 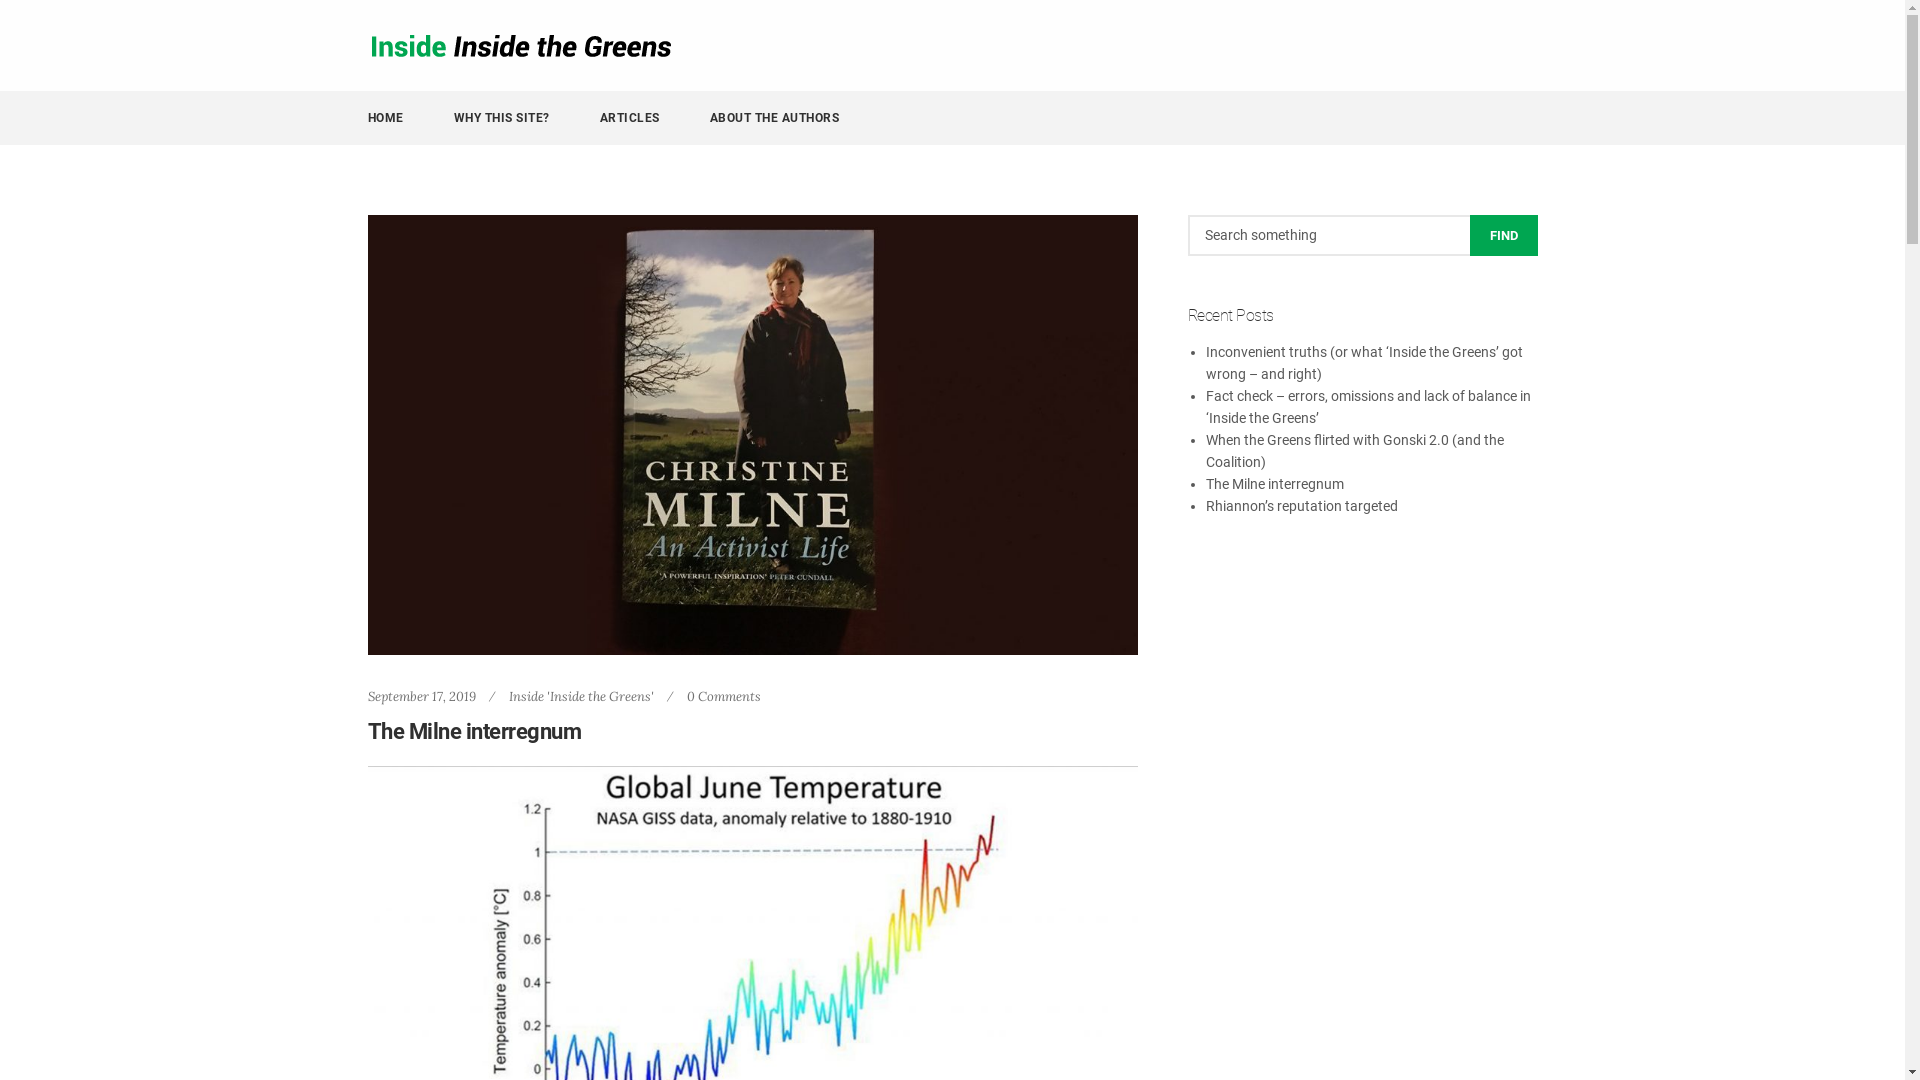 I want to click on ARTICLES, so click(x=645, y=118).